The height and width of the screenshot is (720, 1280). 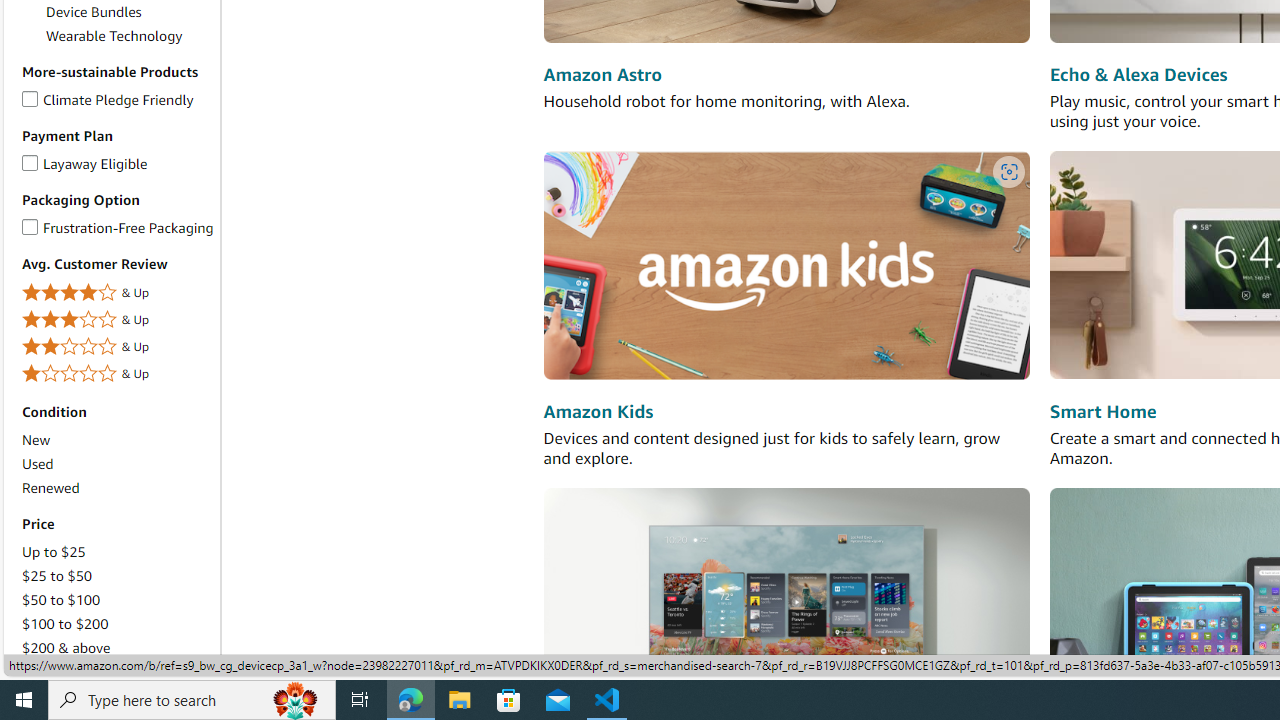 I want to click on $200 & above, so click(x=117, y=648).